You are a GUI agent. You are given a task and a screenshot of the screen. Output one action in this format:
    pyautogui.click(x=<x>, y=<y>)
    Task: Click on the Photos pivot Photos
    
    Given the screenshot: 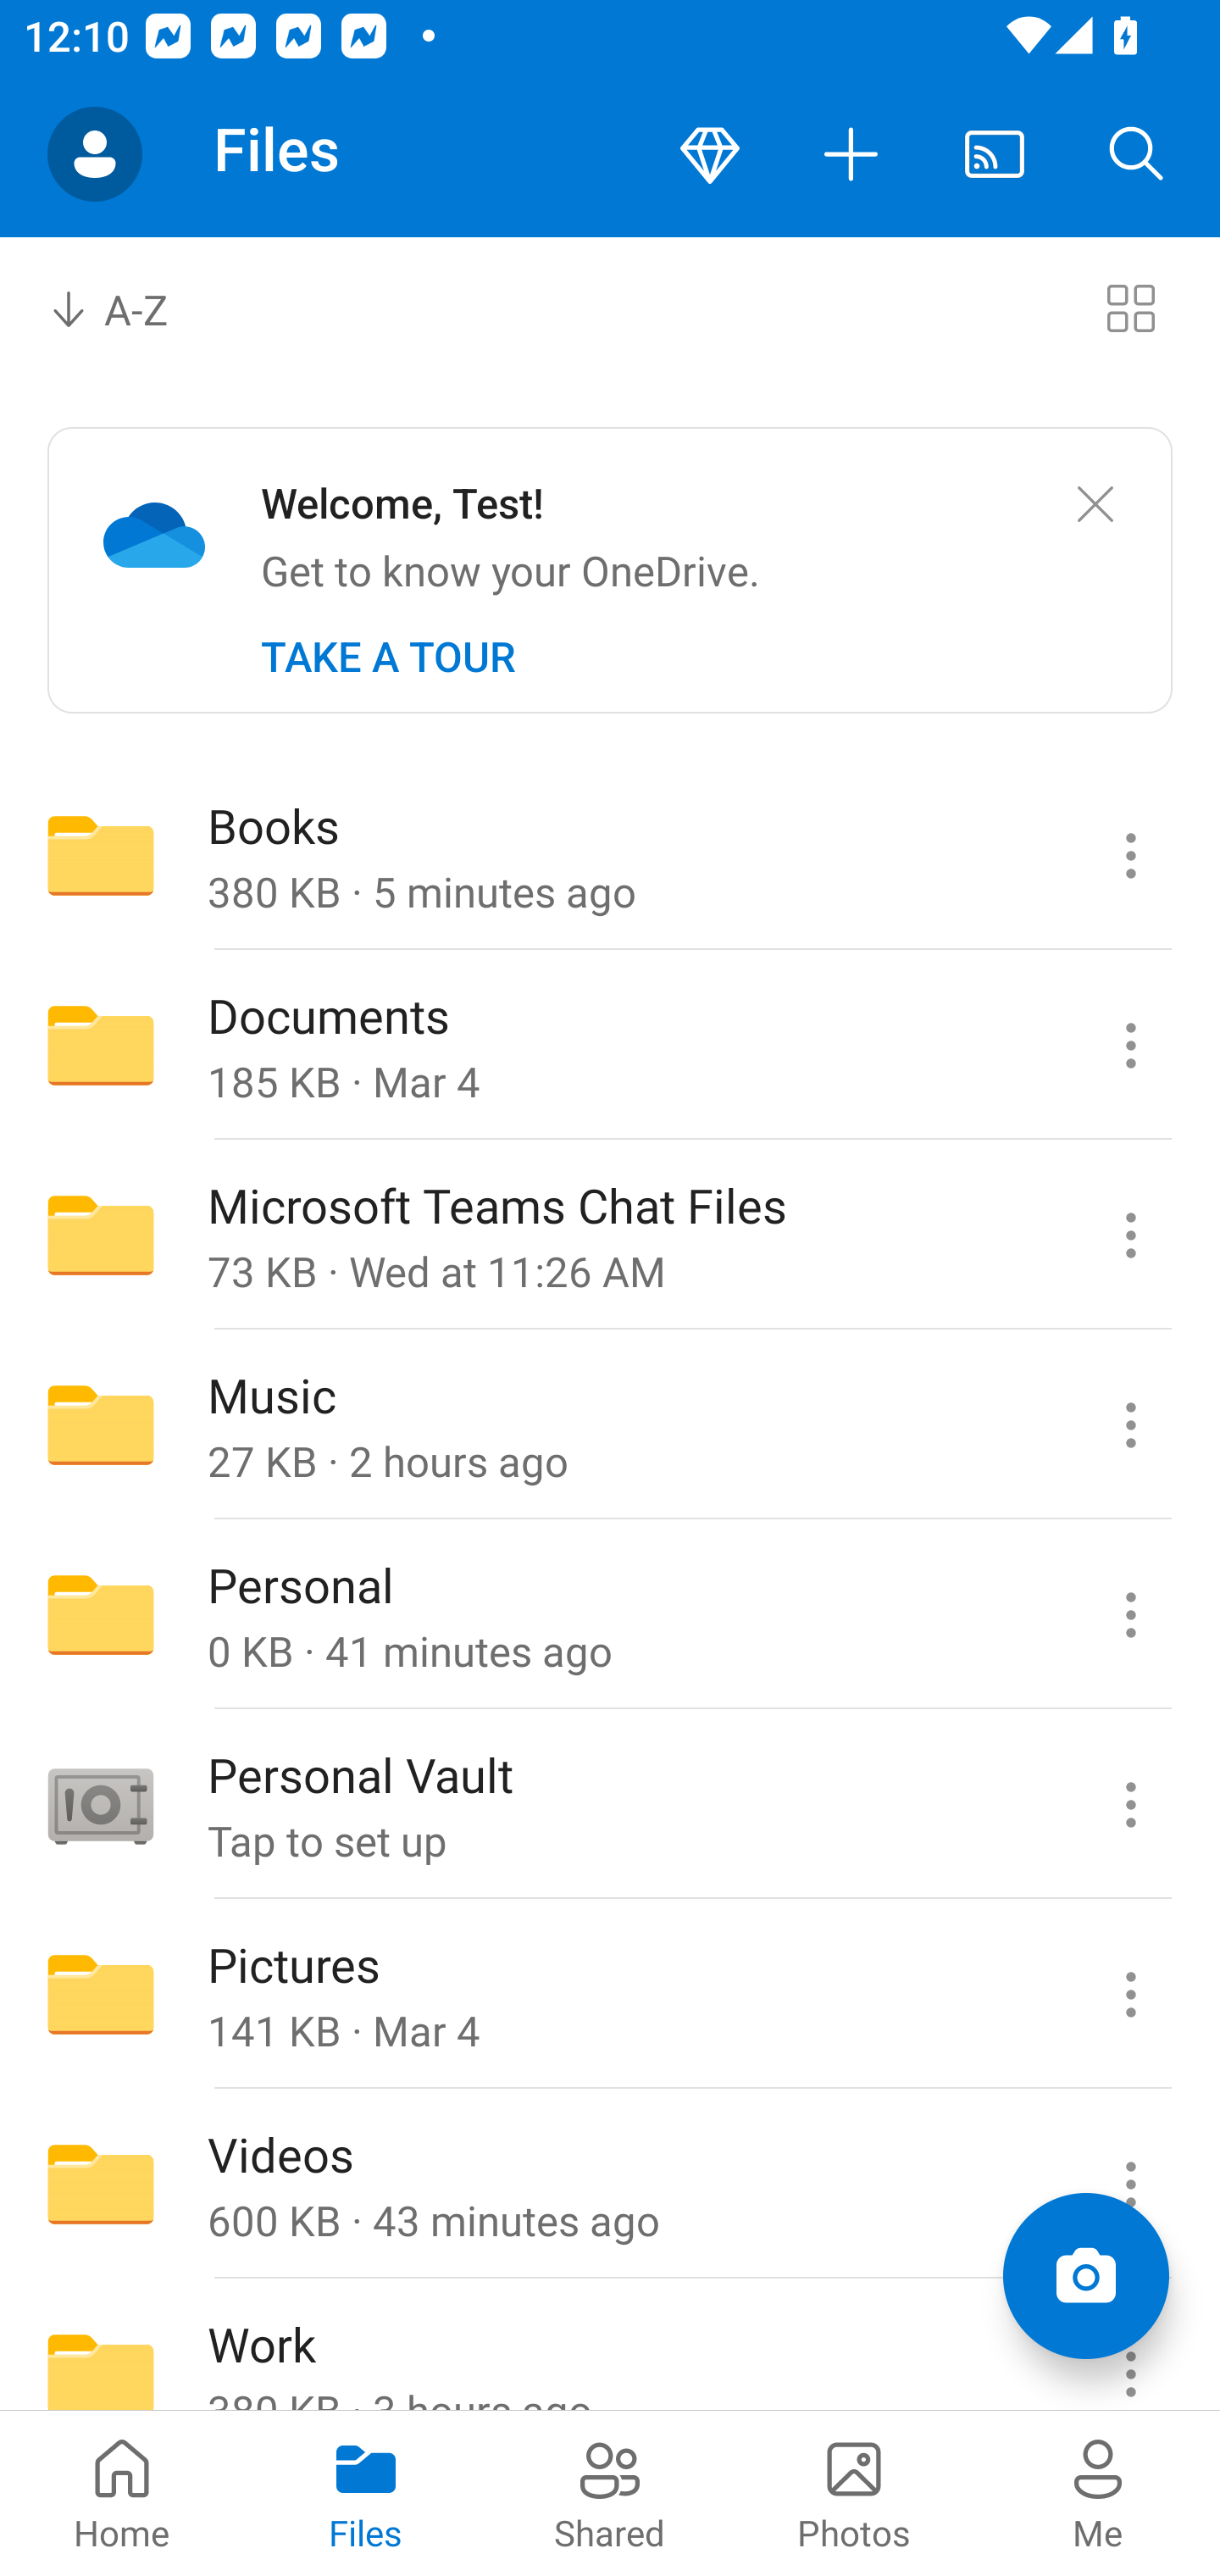 What is the action you would take?
    pyautogui.click(x=854, y=2493)
    